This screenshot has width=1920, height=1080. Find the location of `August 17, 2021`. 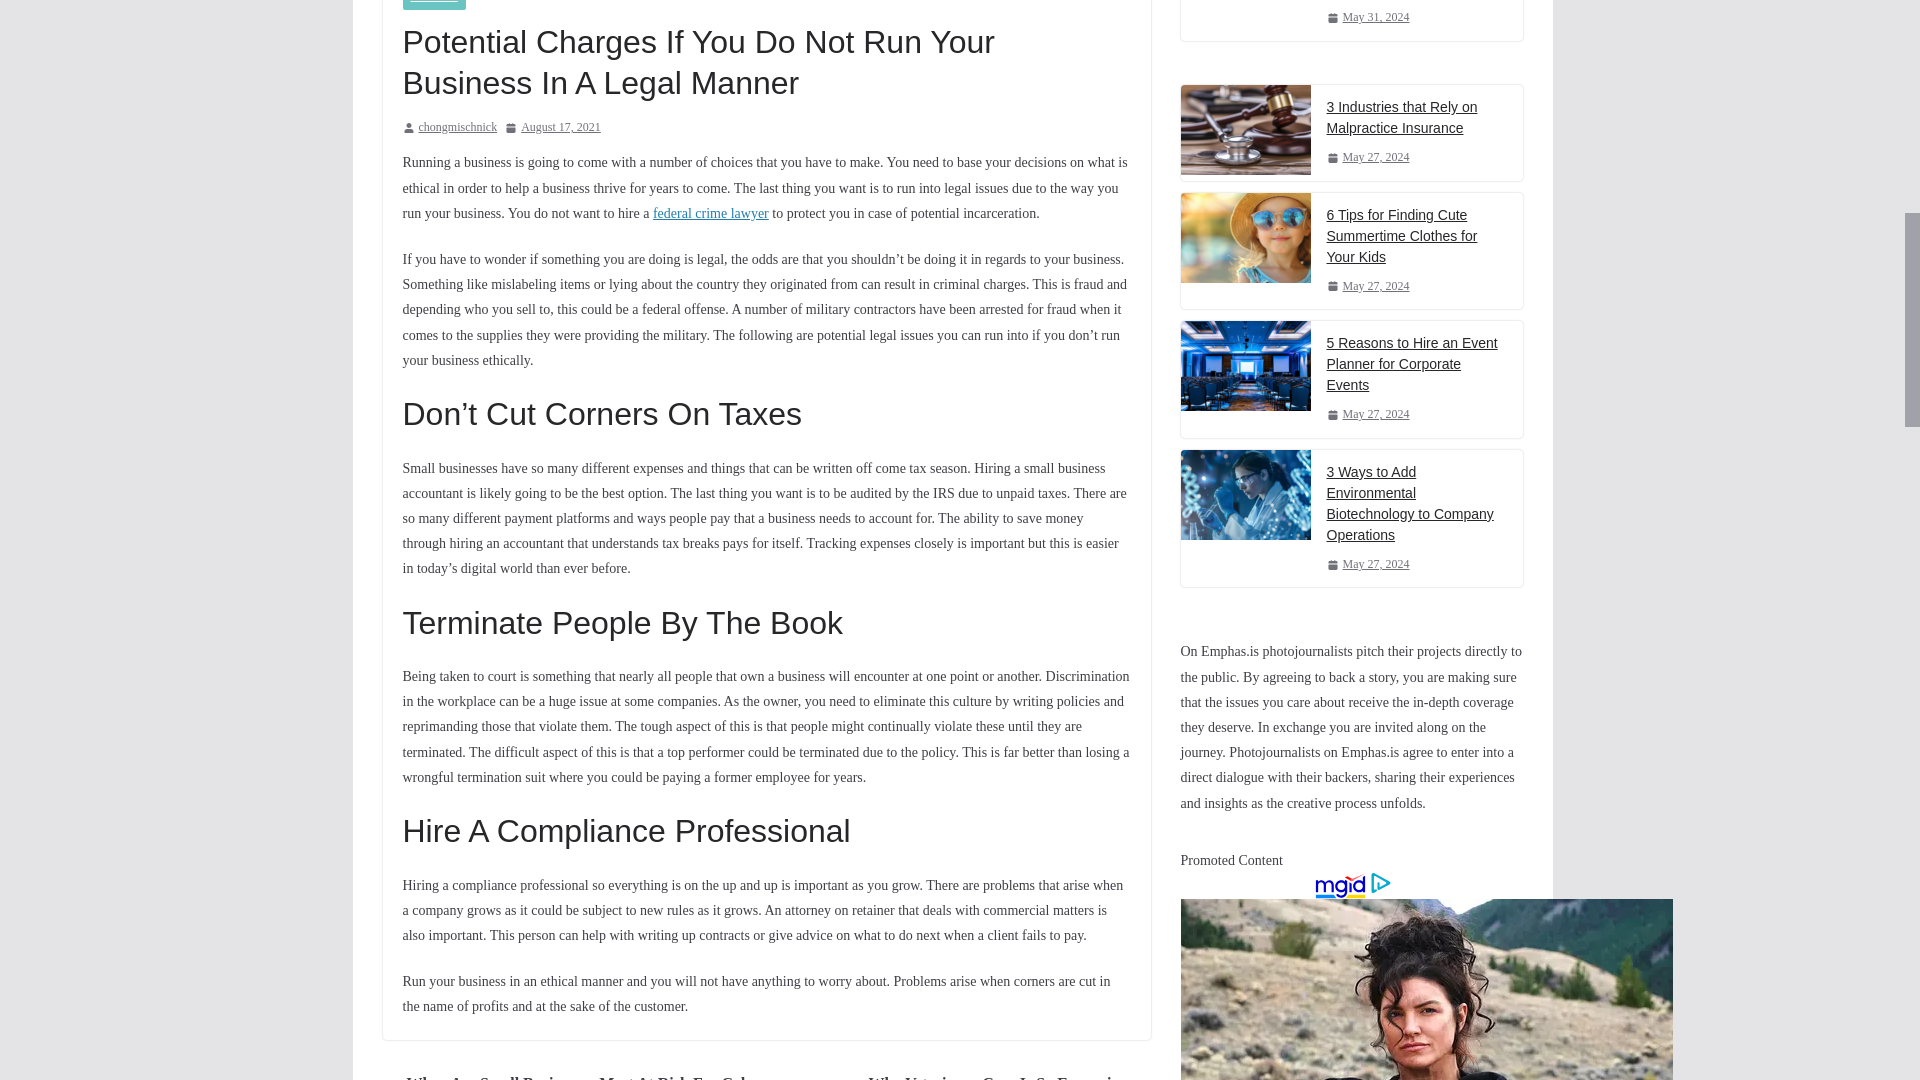

August 17, 2021 is located at coordinates (552, 128).